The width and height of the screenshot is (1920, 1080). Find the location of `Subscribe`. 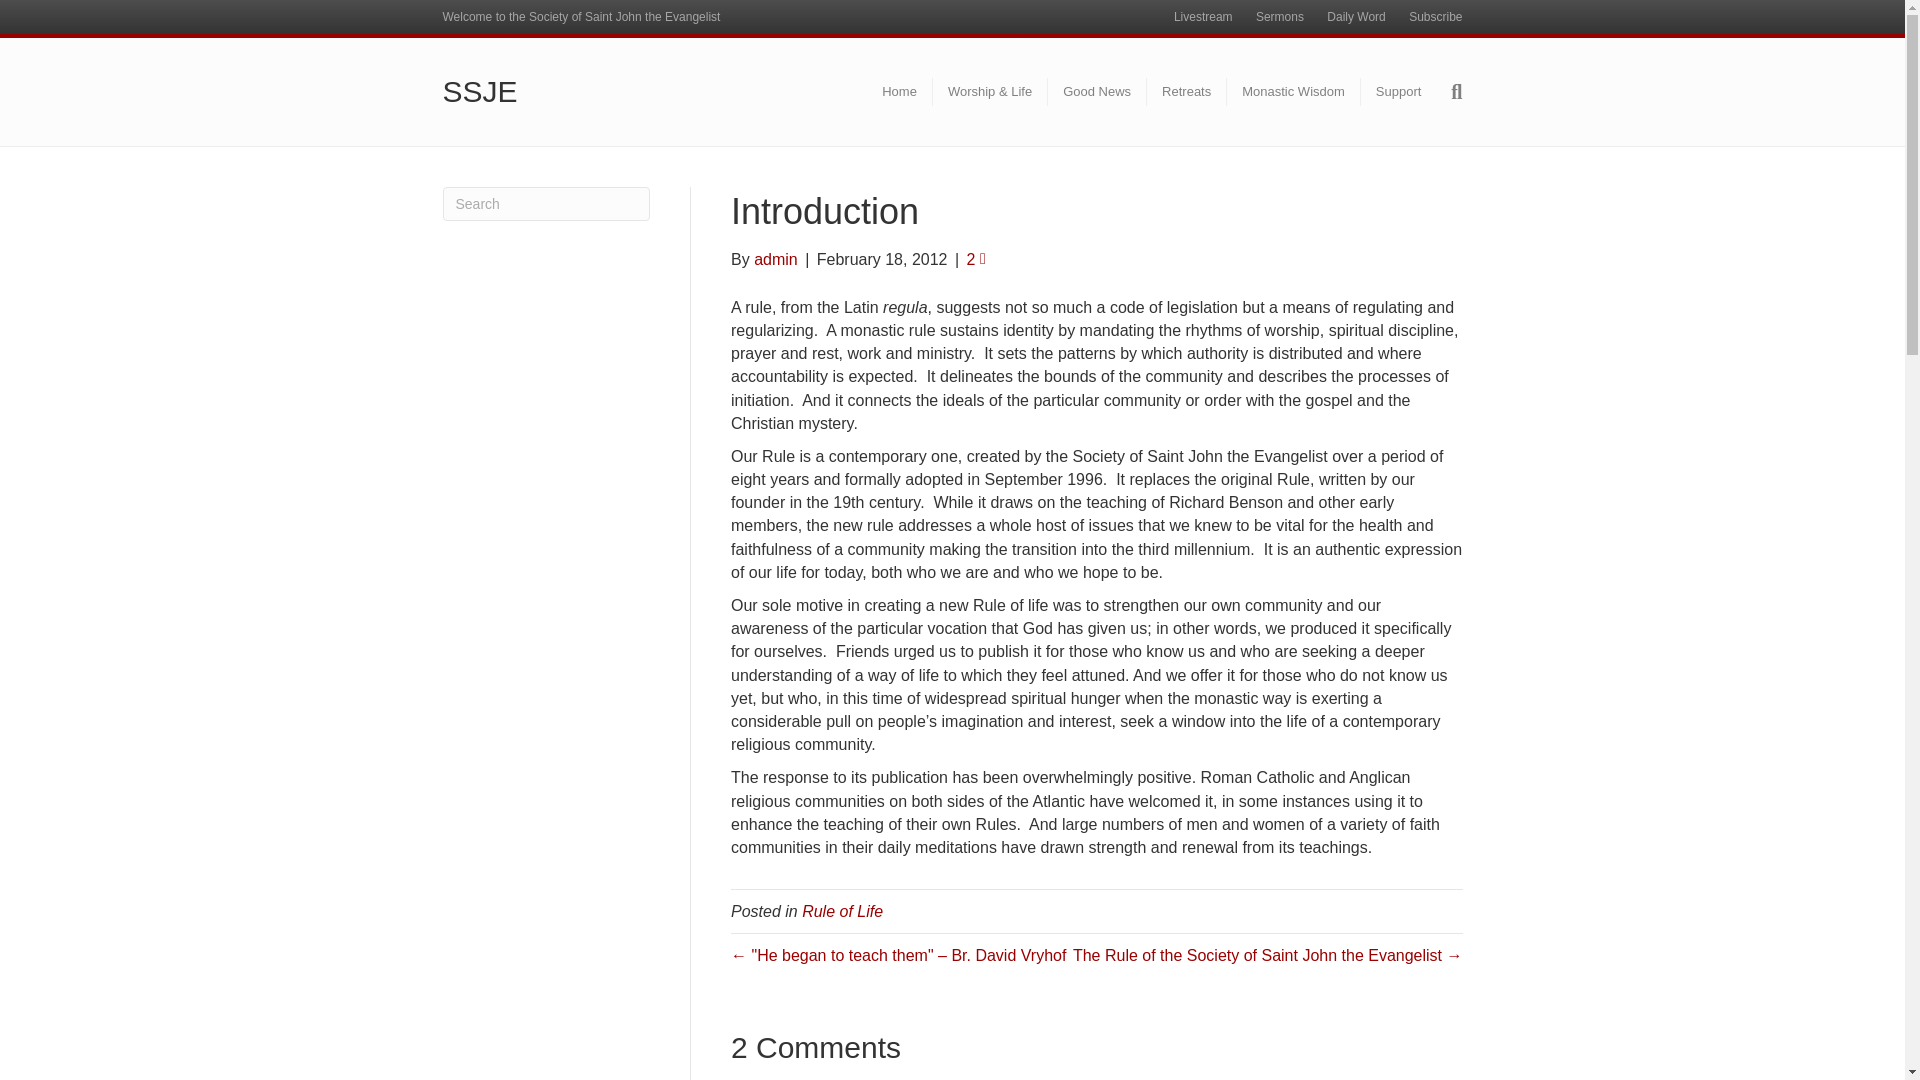

Subscribe is located at coordinates (1436, 17).